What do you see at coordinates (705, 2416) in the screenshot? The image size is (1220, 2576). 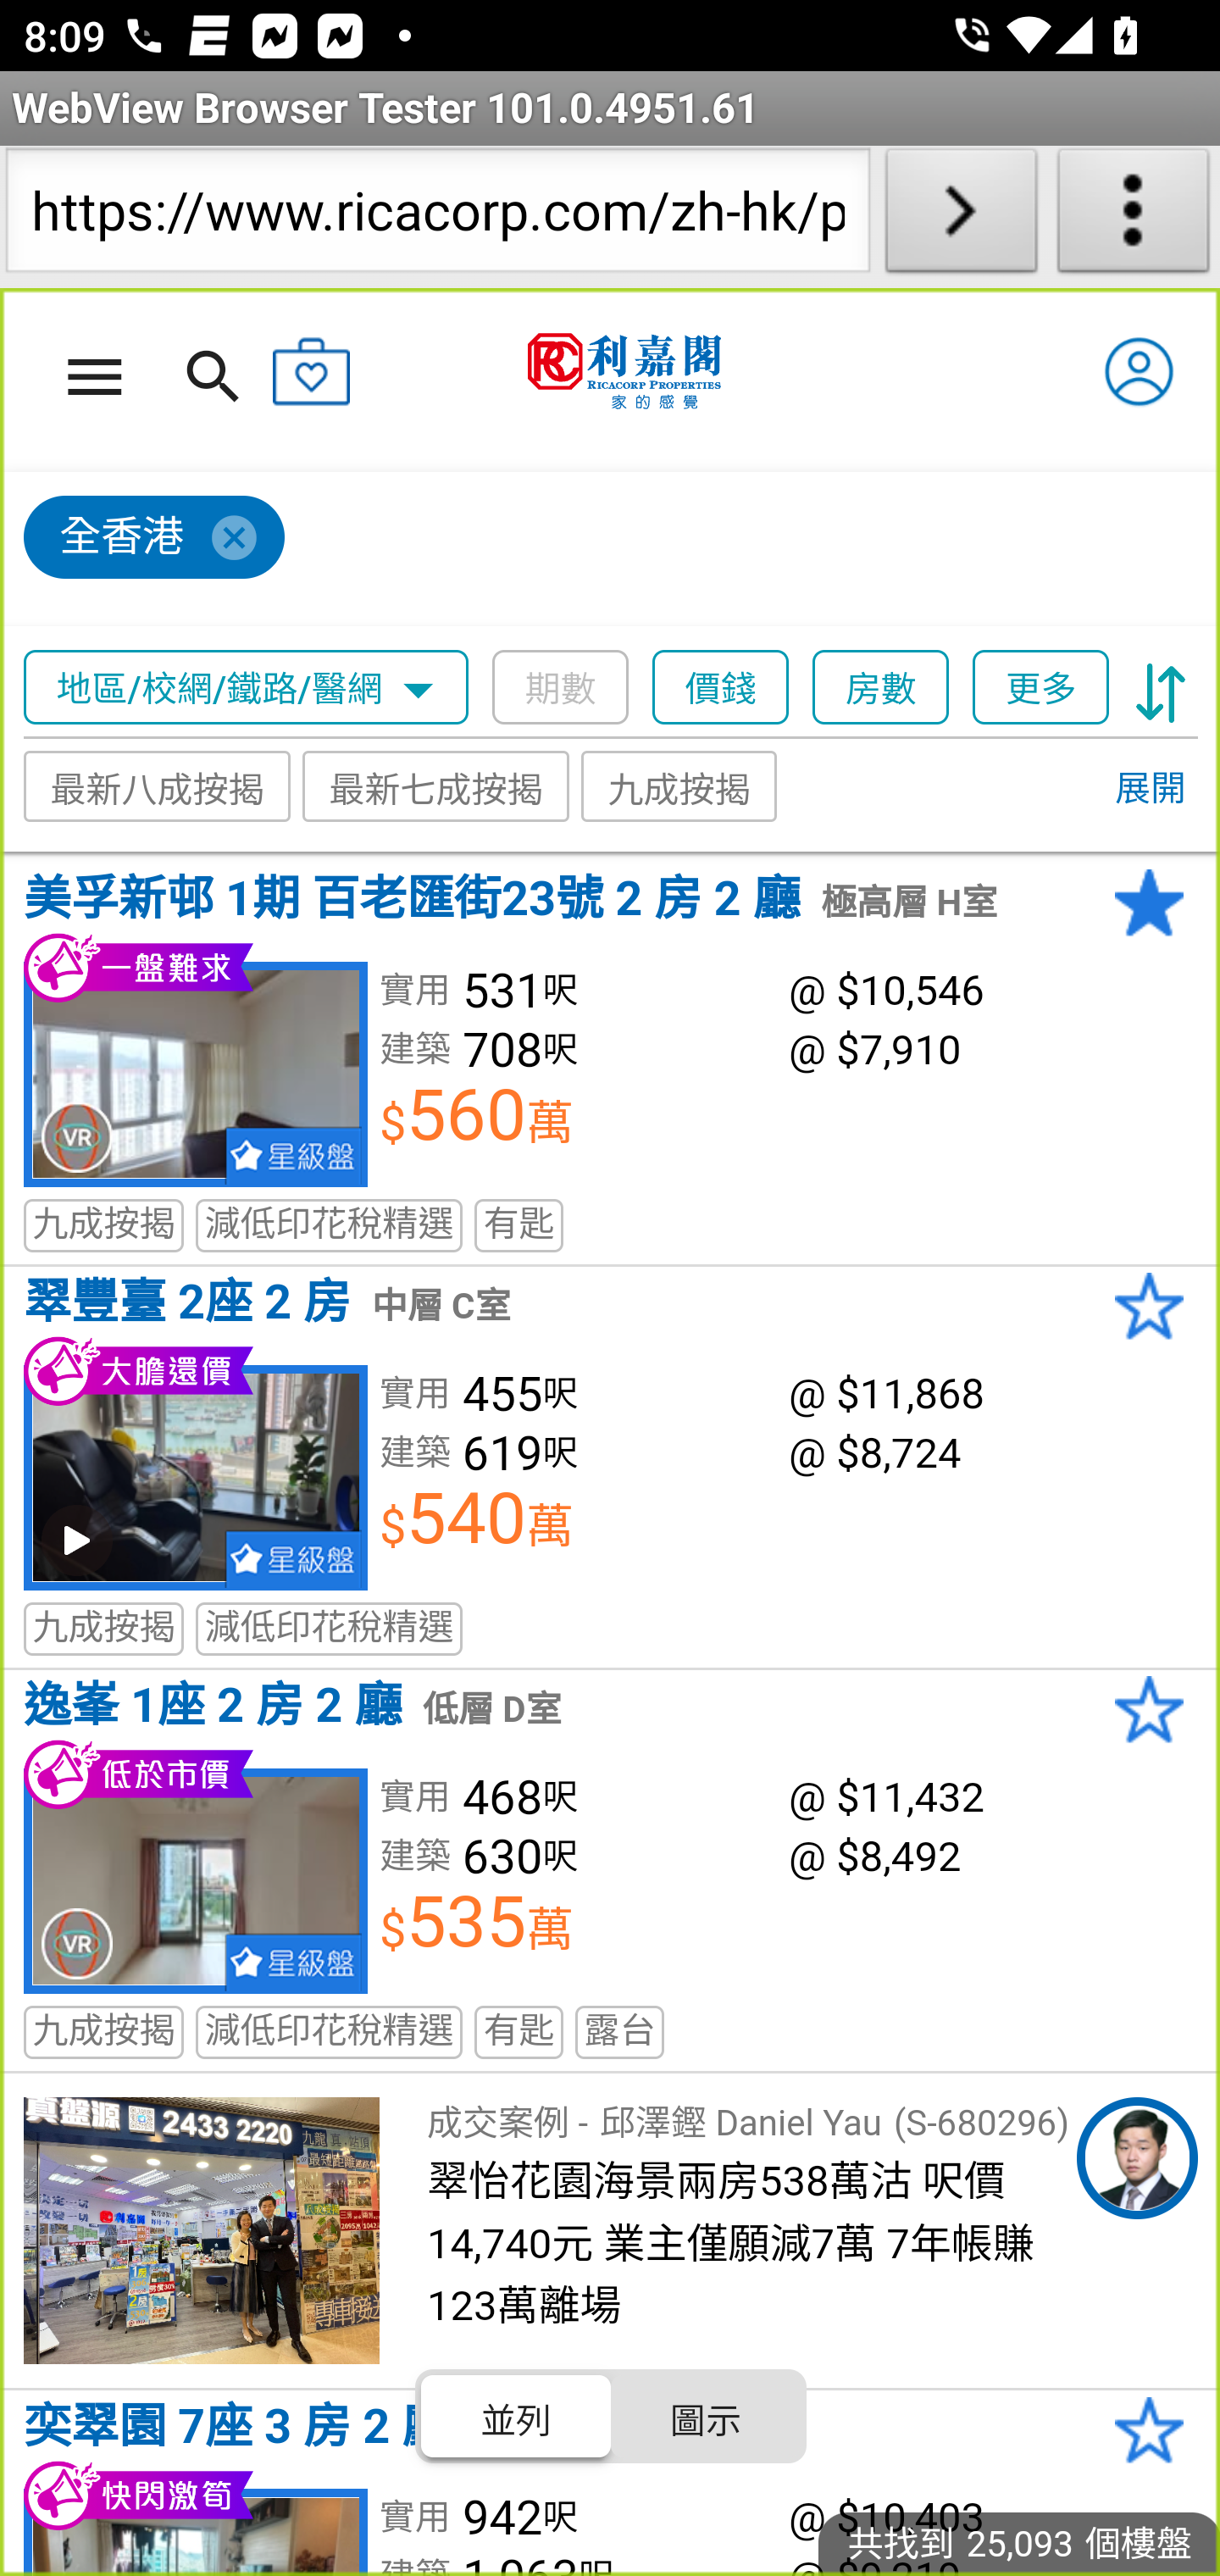 I see `圖示` at bounding box center [705, 2416].